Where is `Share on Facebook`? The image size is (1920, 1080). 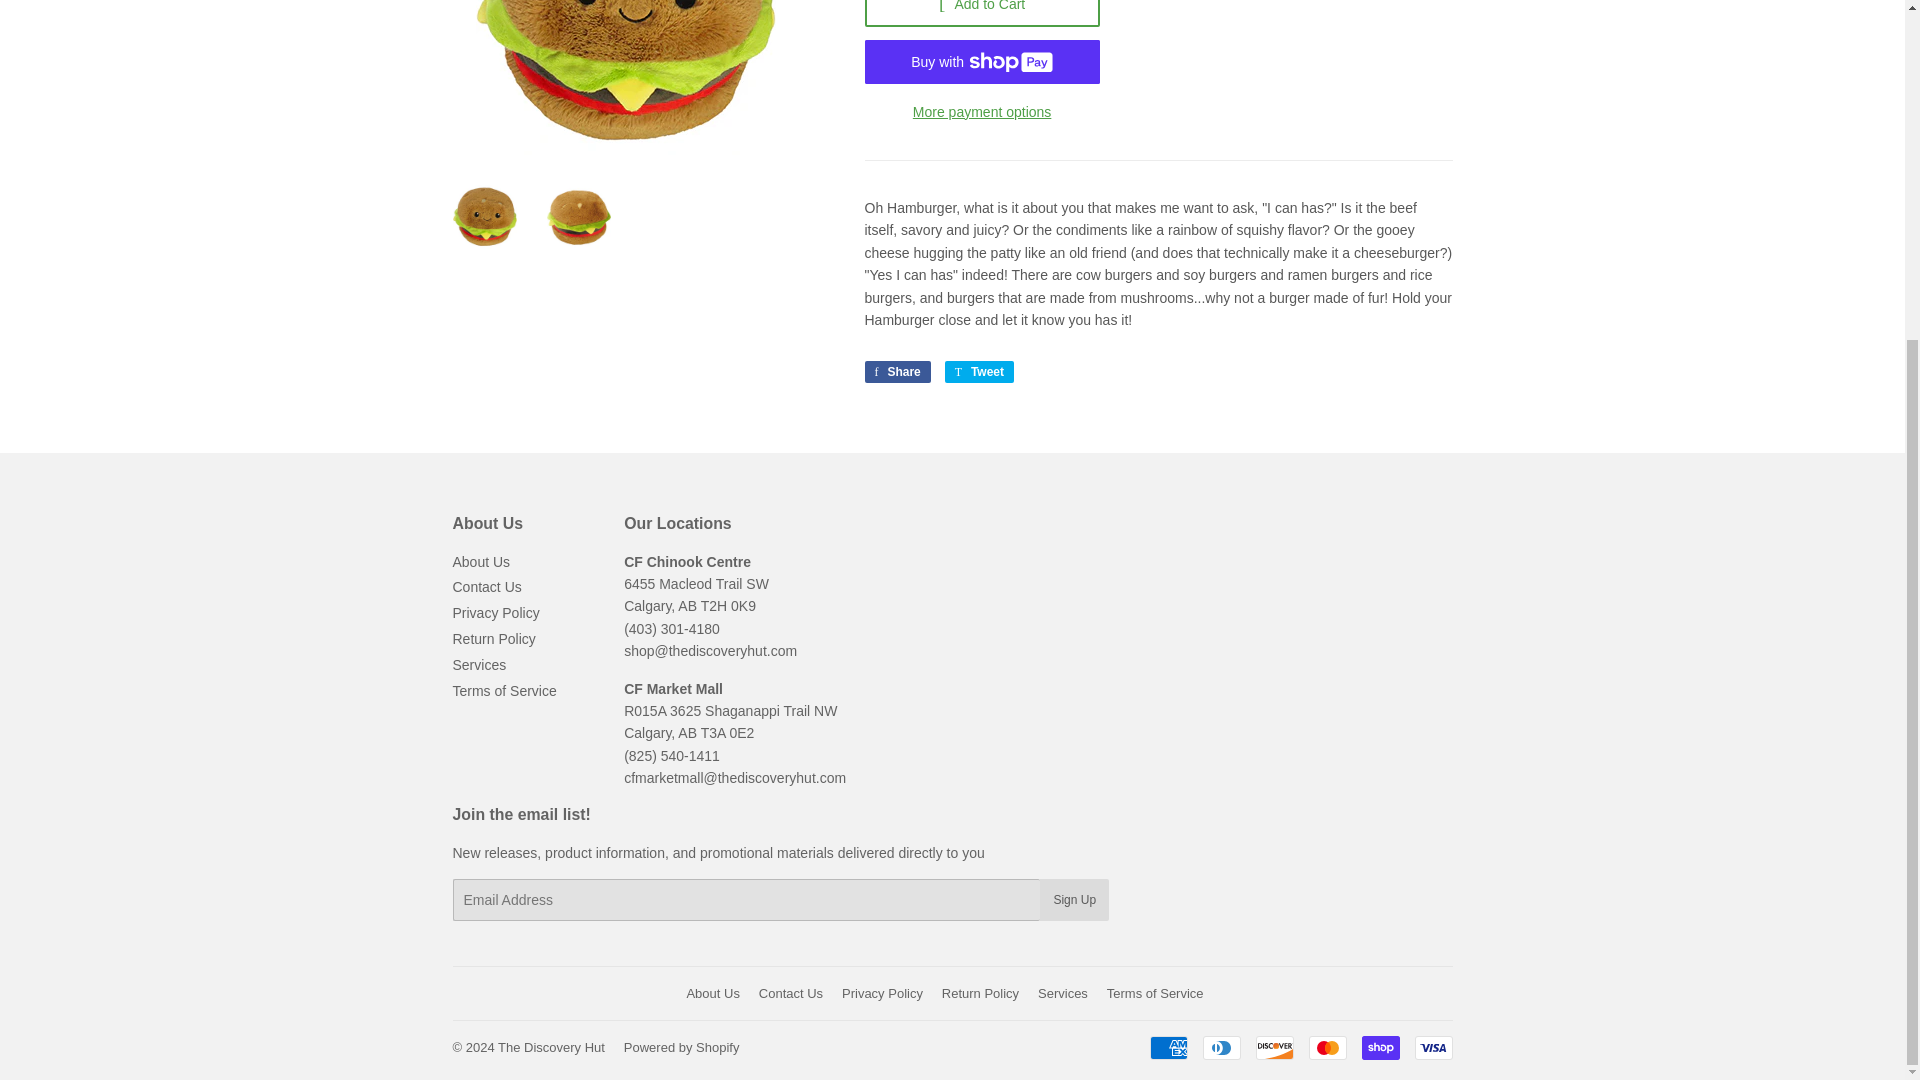
Share on Facebook is located at coordinates (896, 372).